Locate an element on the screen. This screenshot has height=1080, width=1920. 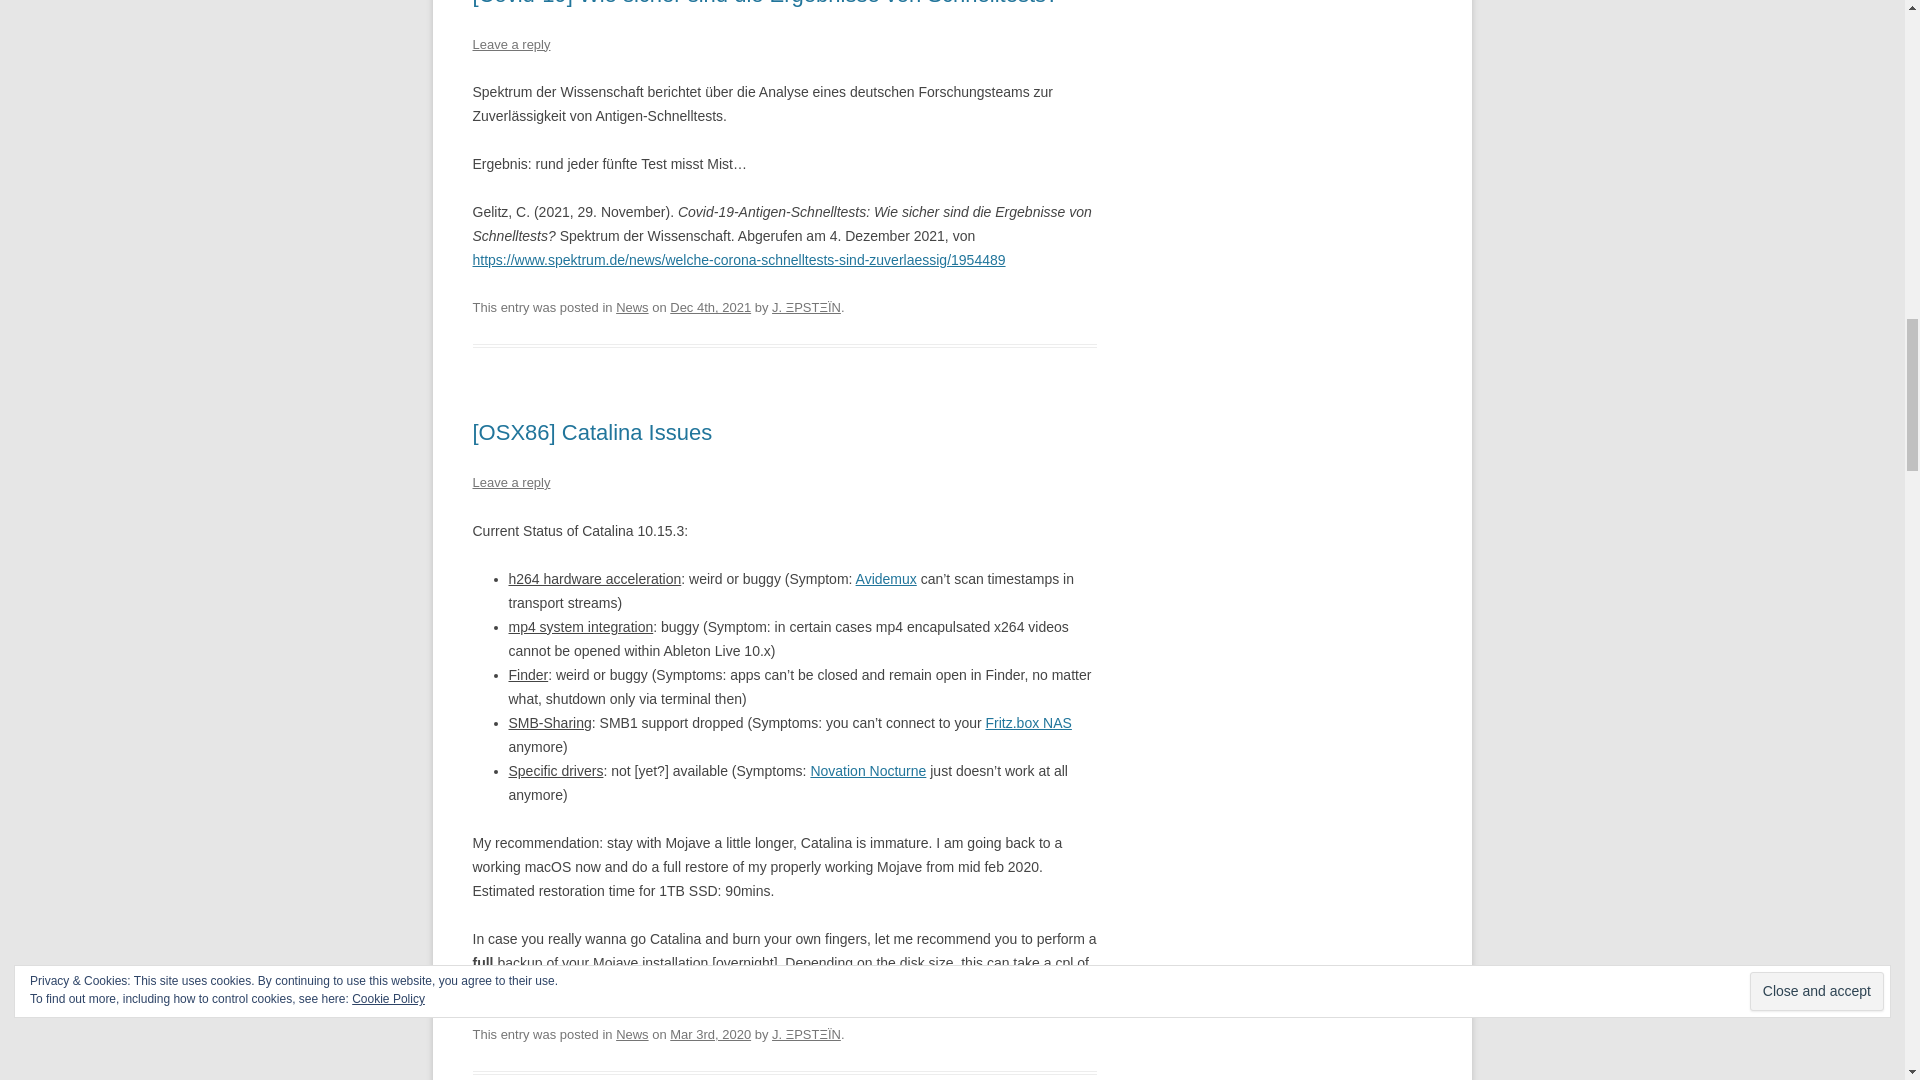
Leave a reply is located at coordinates (510, 42).